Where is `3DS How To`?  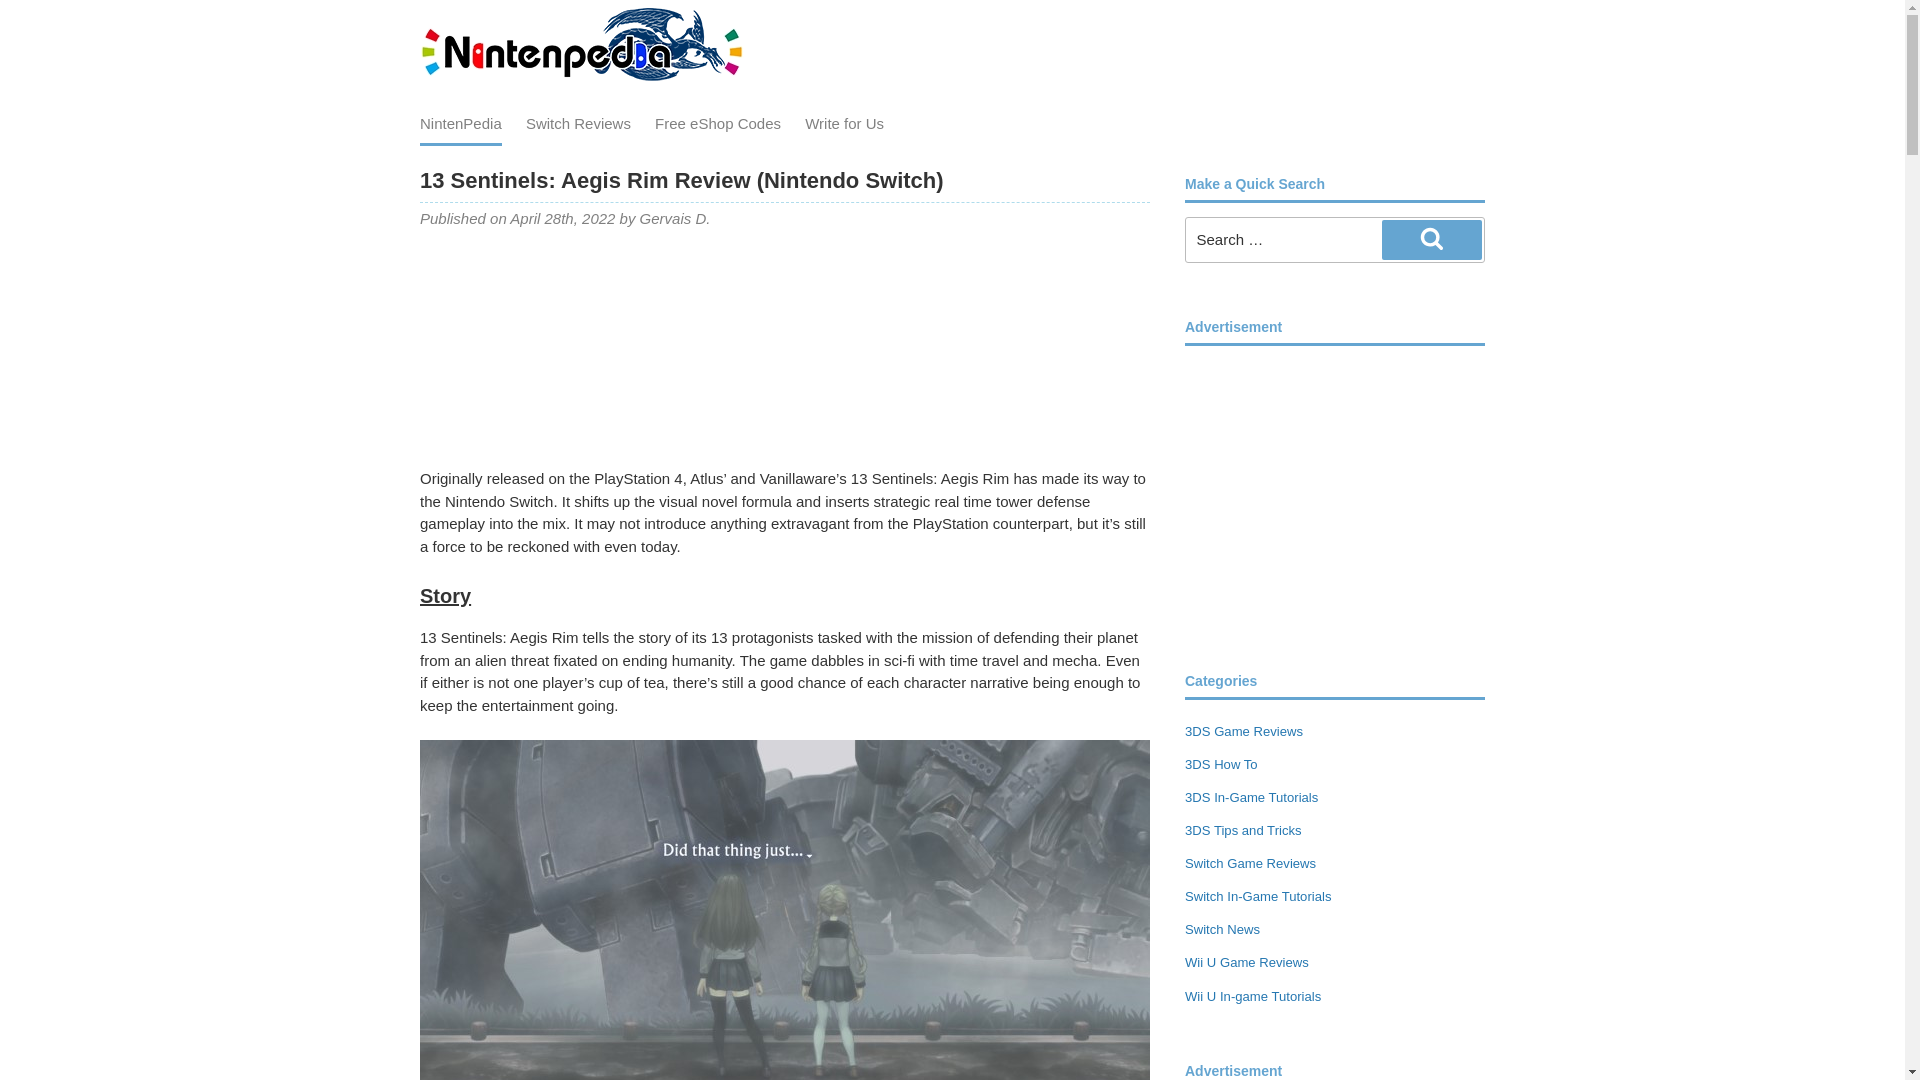 3DS How To is located at coordinates (1220, 764).